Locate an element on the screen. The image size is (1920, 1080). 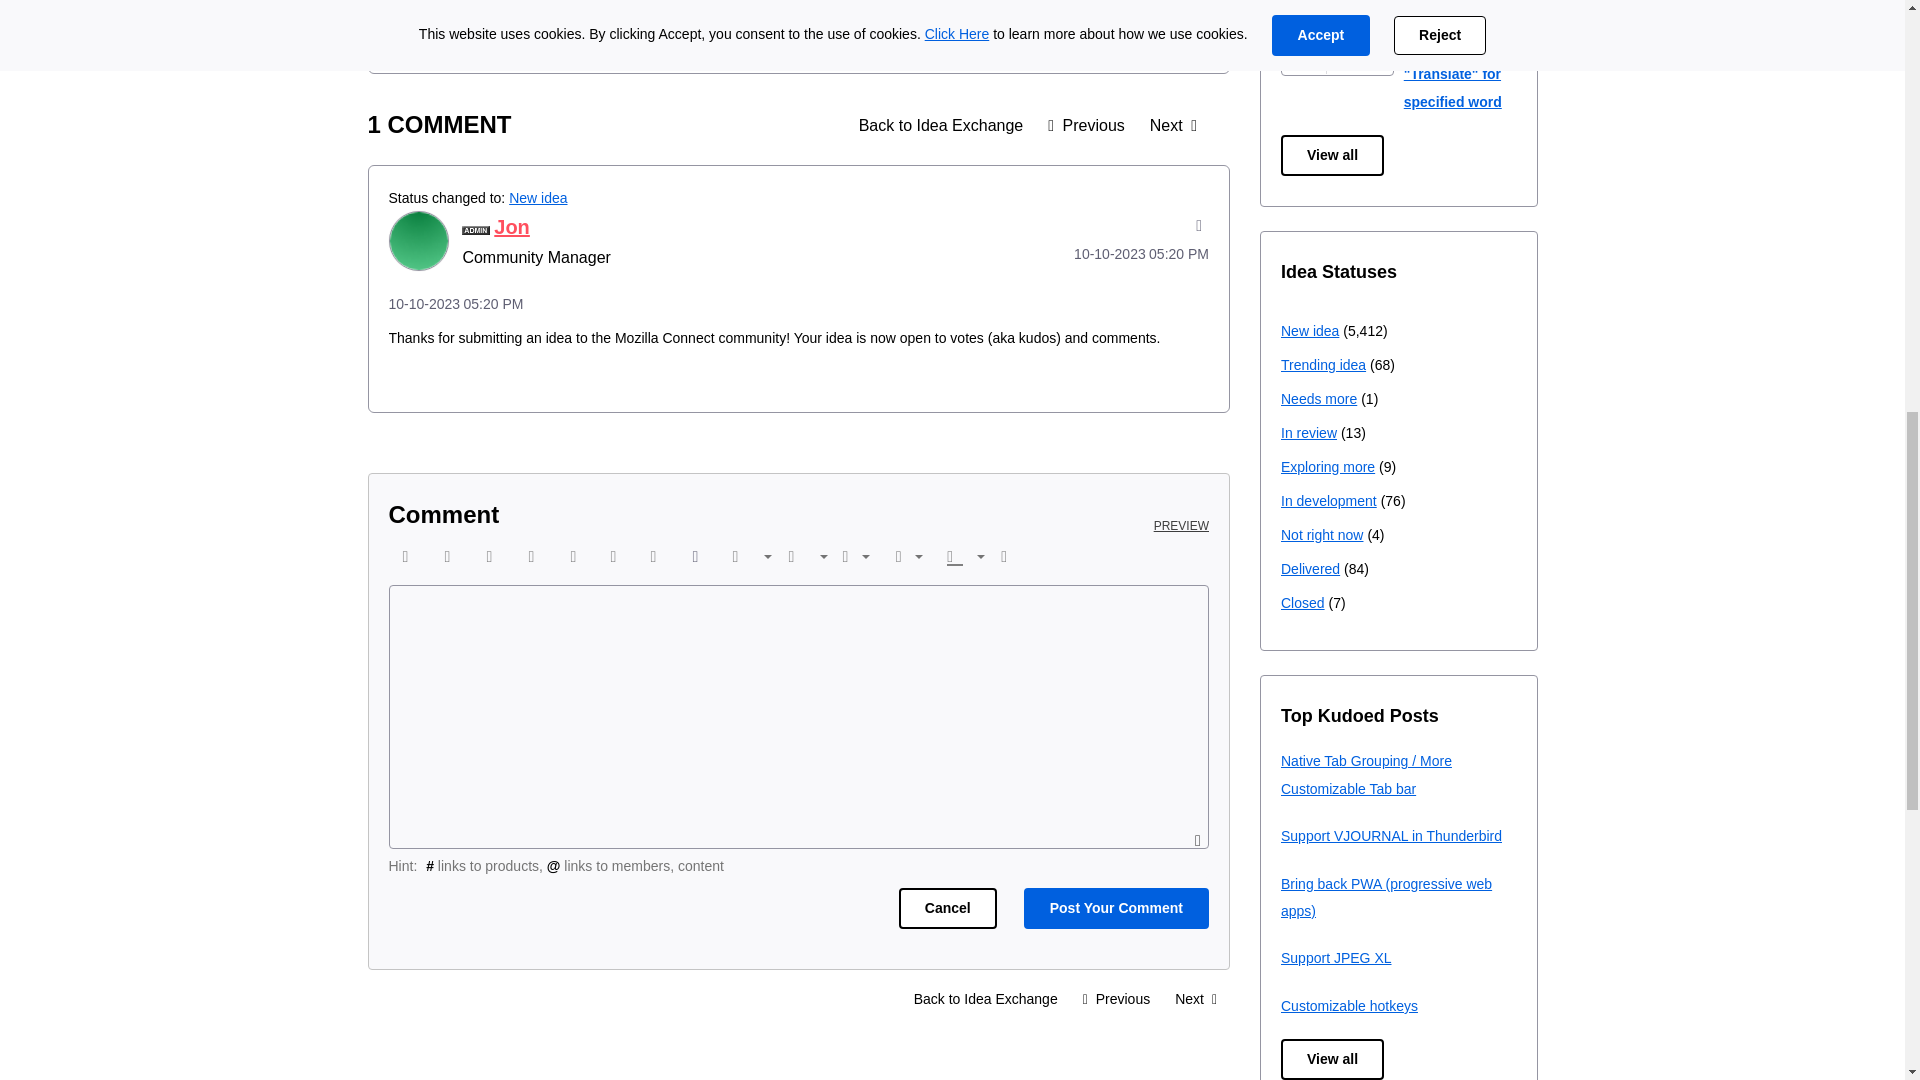
Ideas is located at coordinates (941, 125).